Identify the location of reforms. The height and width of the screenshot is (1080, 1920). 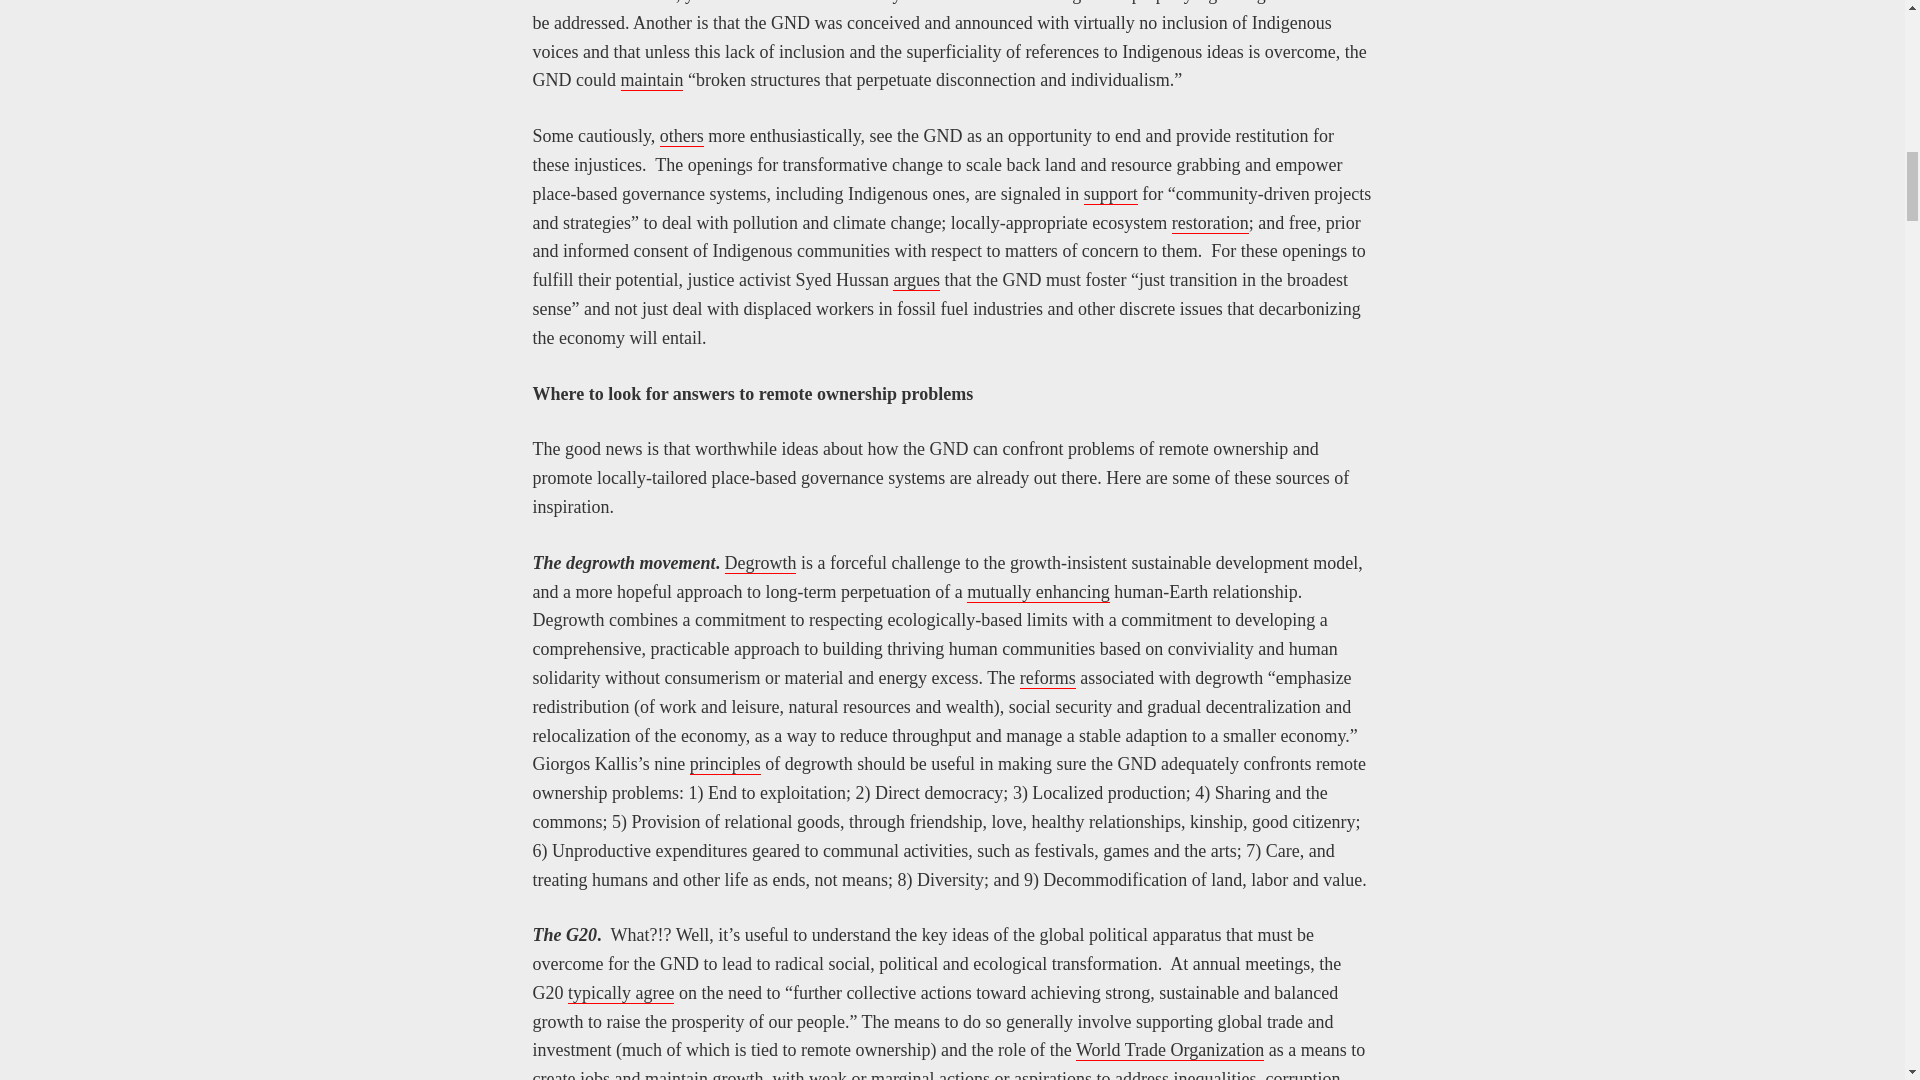
(1047, 678).